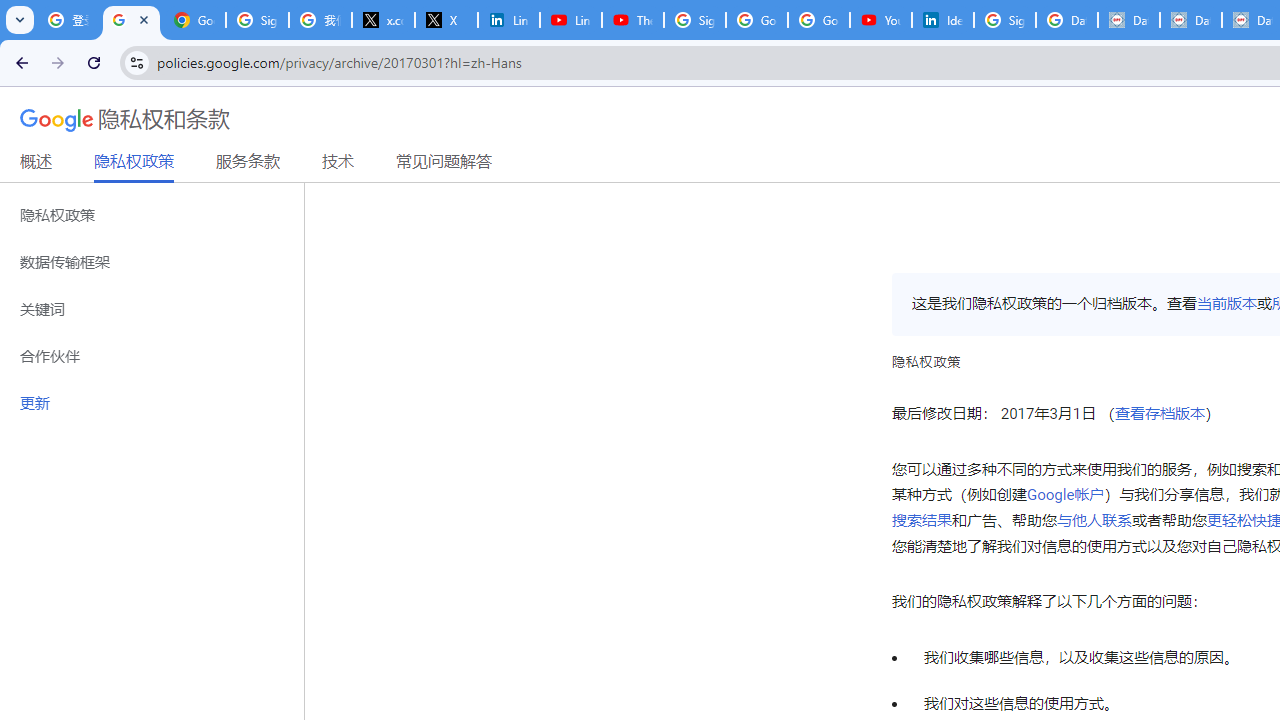 Image resolution: width=1280 pixels, height=720 pixels. Describe the element at coordinates (508, 20) in the screenshot. I see `LinkedIn Privacy Policy` at that location.